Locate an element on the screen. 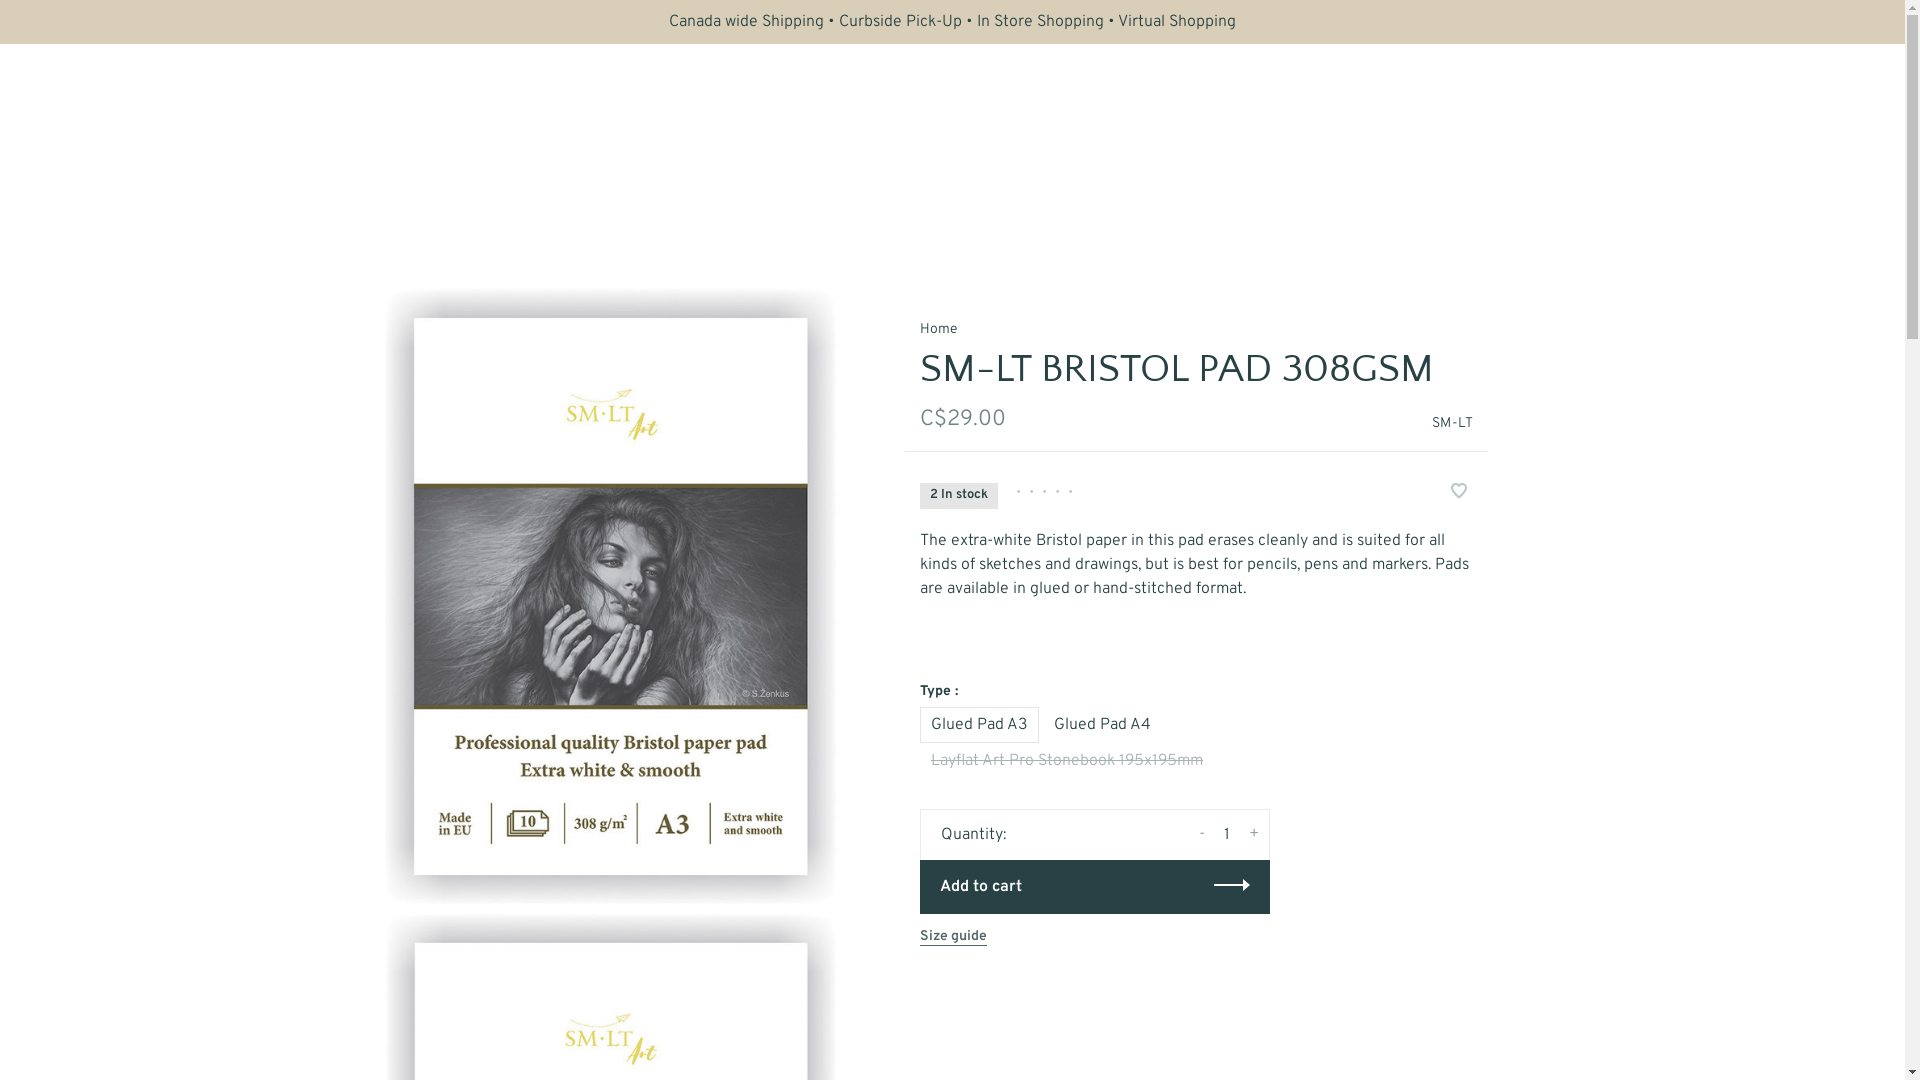  Subscribe is located at coordinates (50, 21).